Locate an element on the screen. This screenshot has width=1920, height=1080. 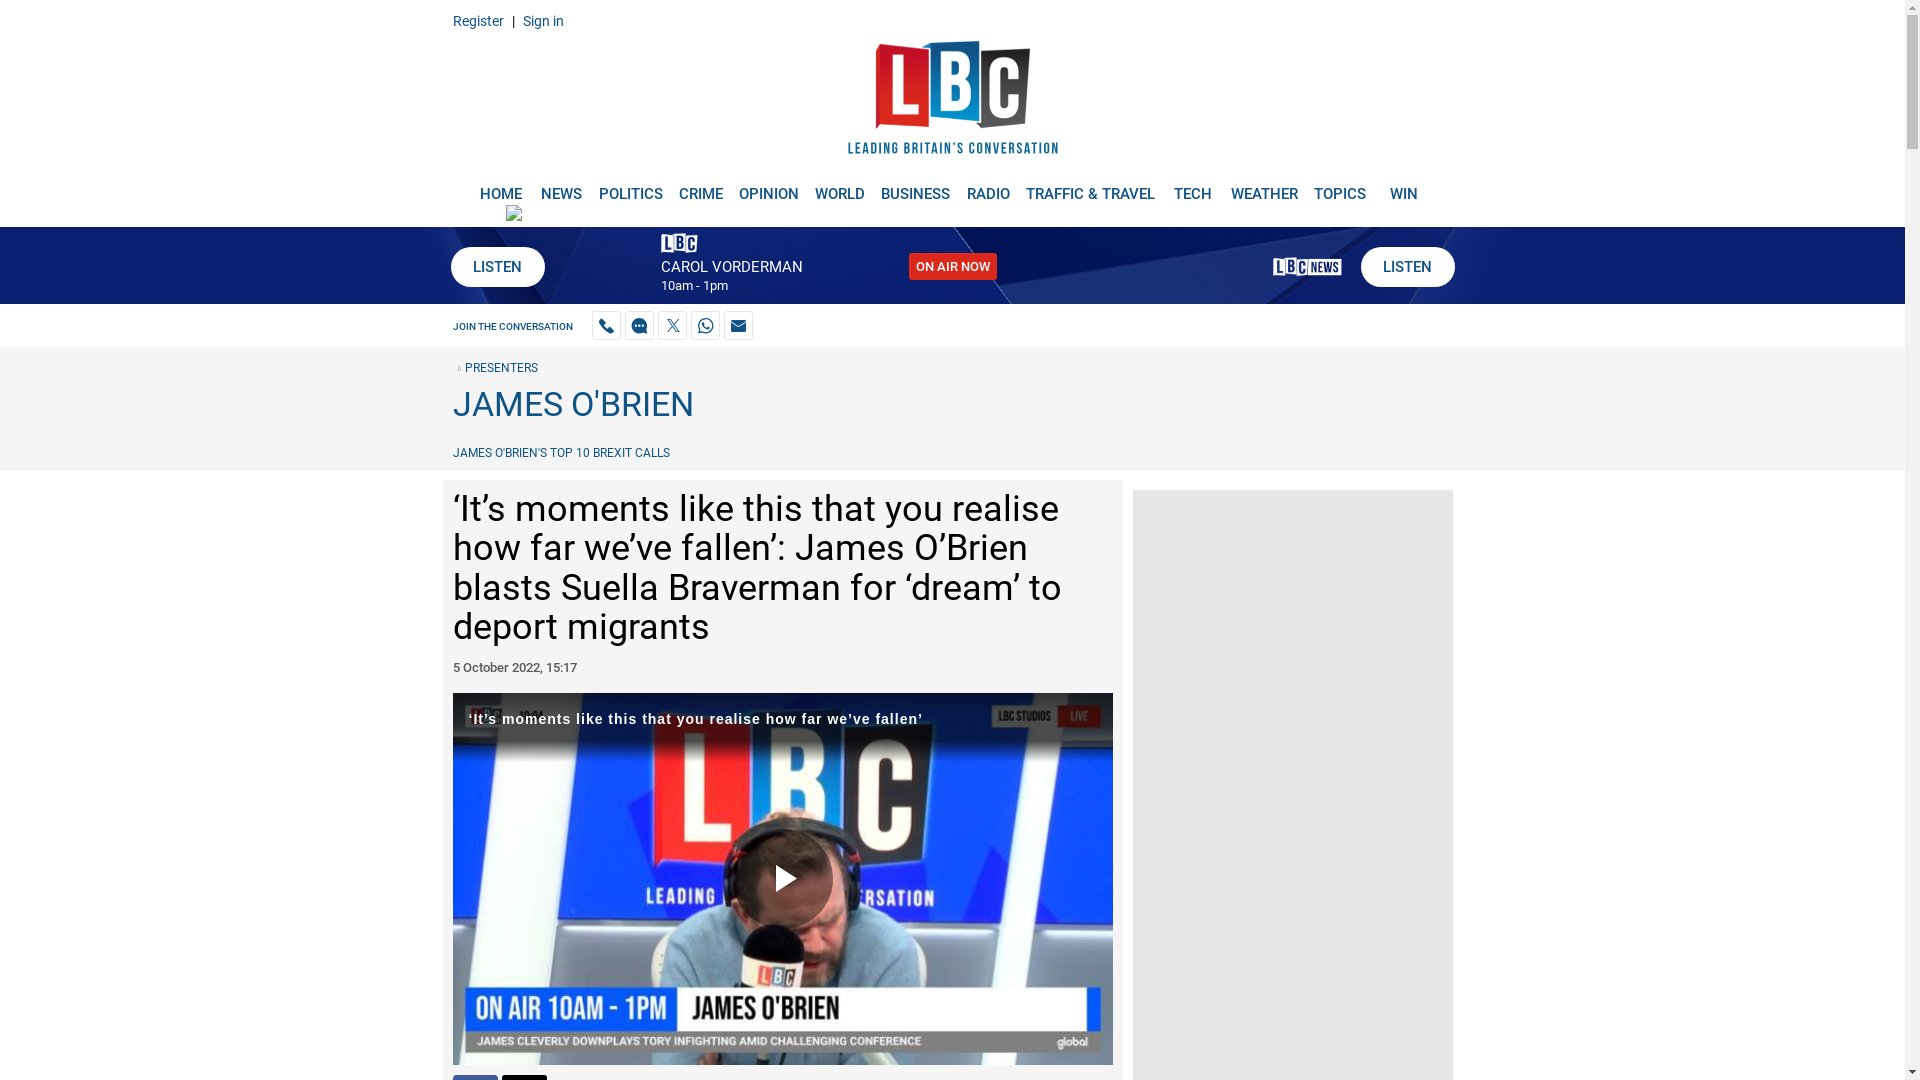
NEWS is located at coordinates (561, 186).